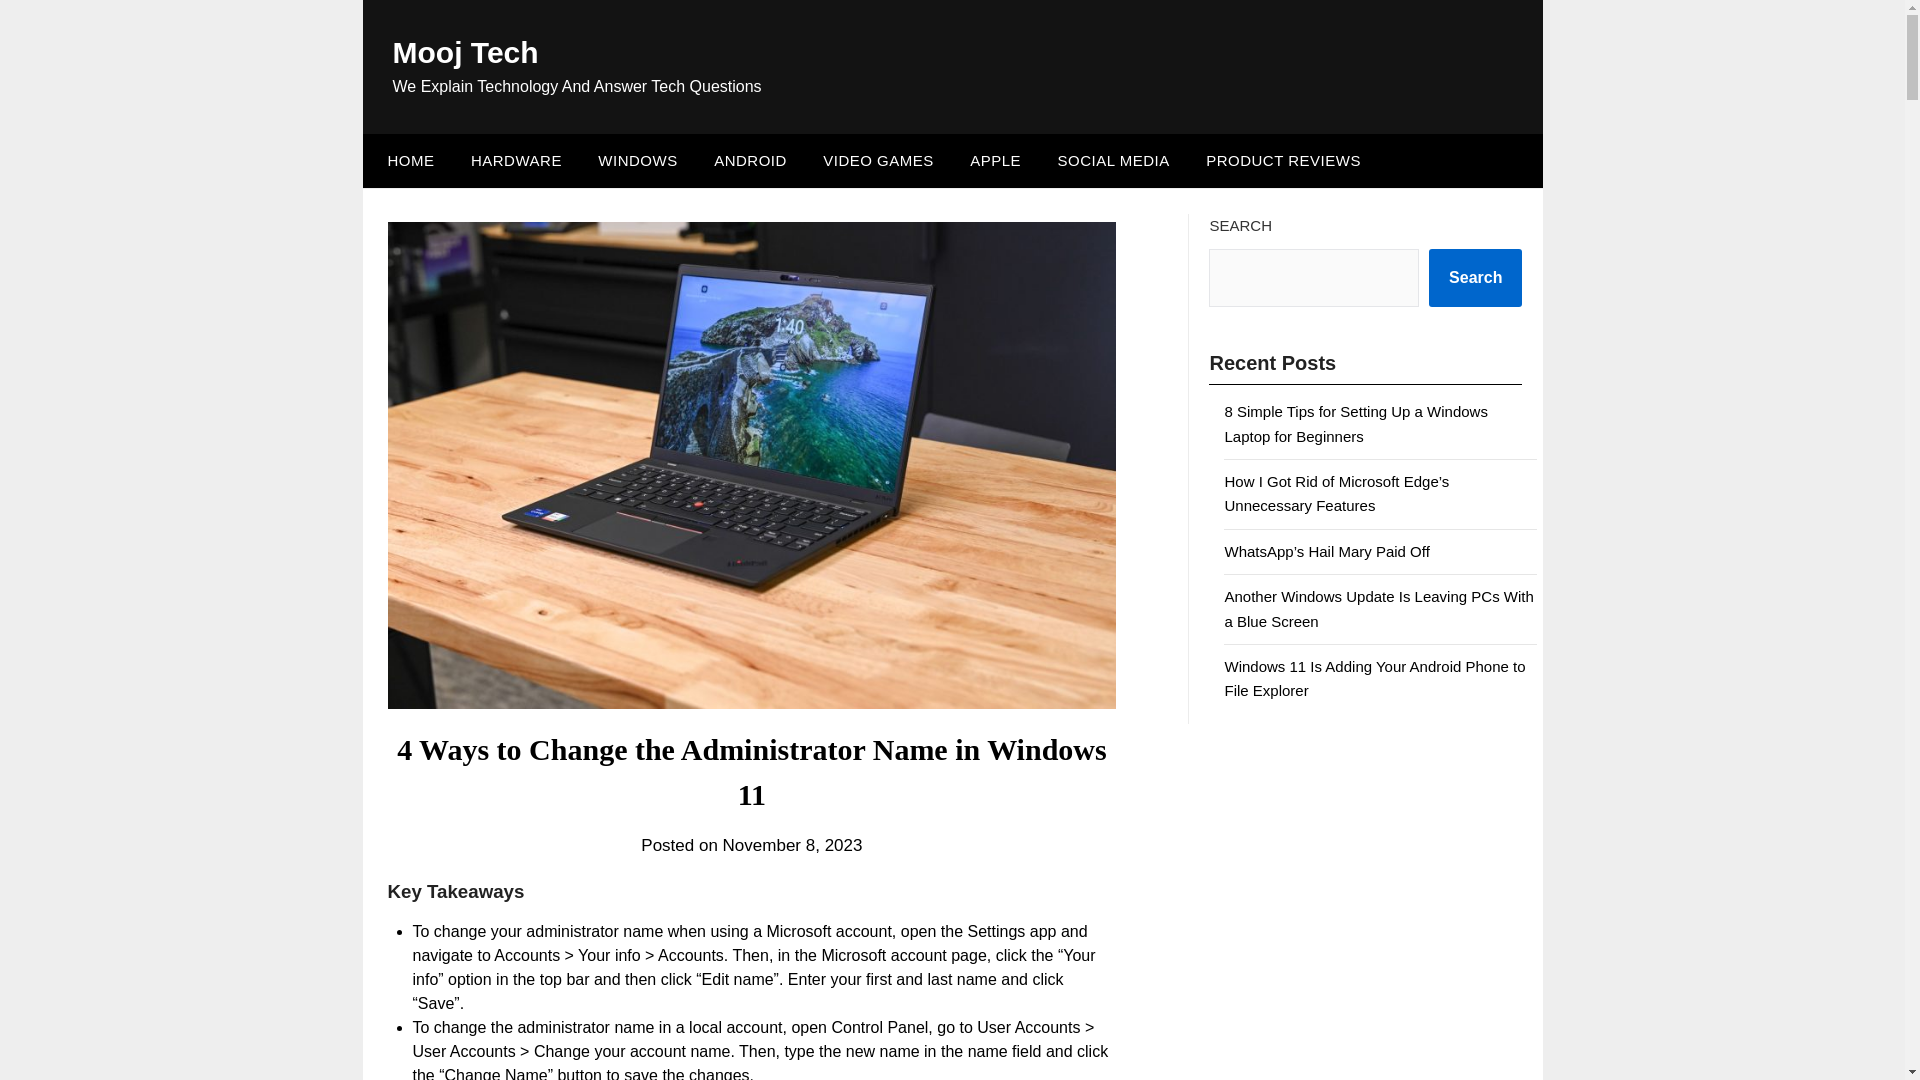  Describe the element at coordinates (516, 160) in the screenshot. I see `HARDWARE` at that location.